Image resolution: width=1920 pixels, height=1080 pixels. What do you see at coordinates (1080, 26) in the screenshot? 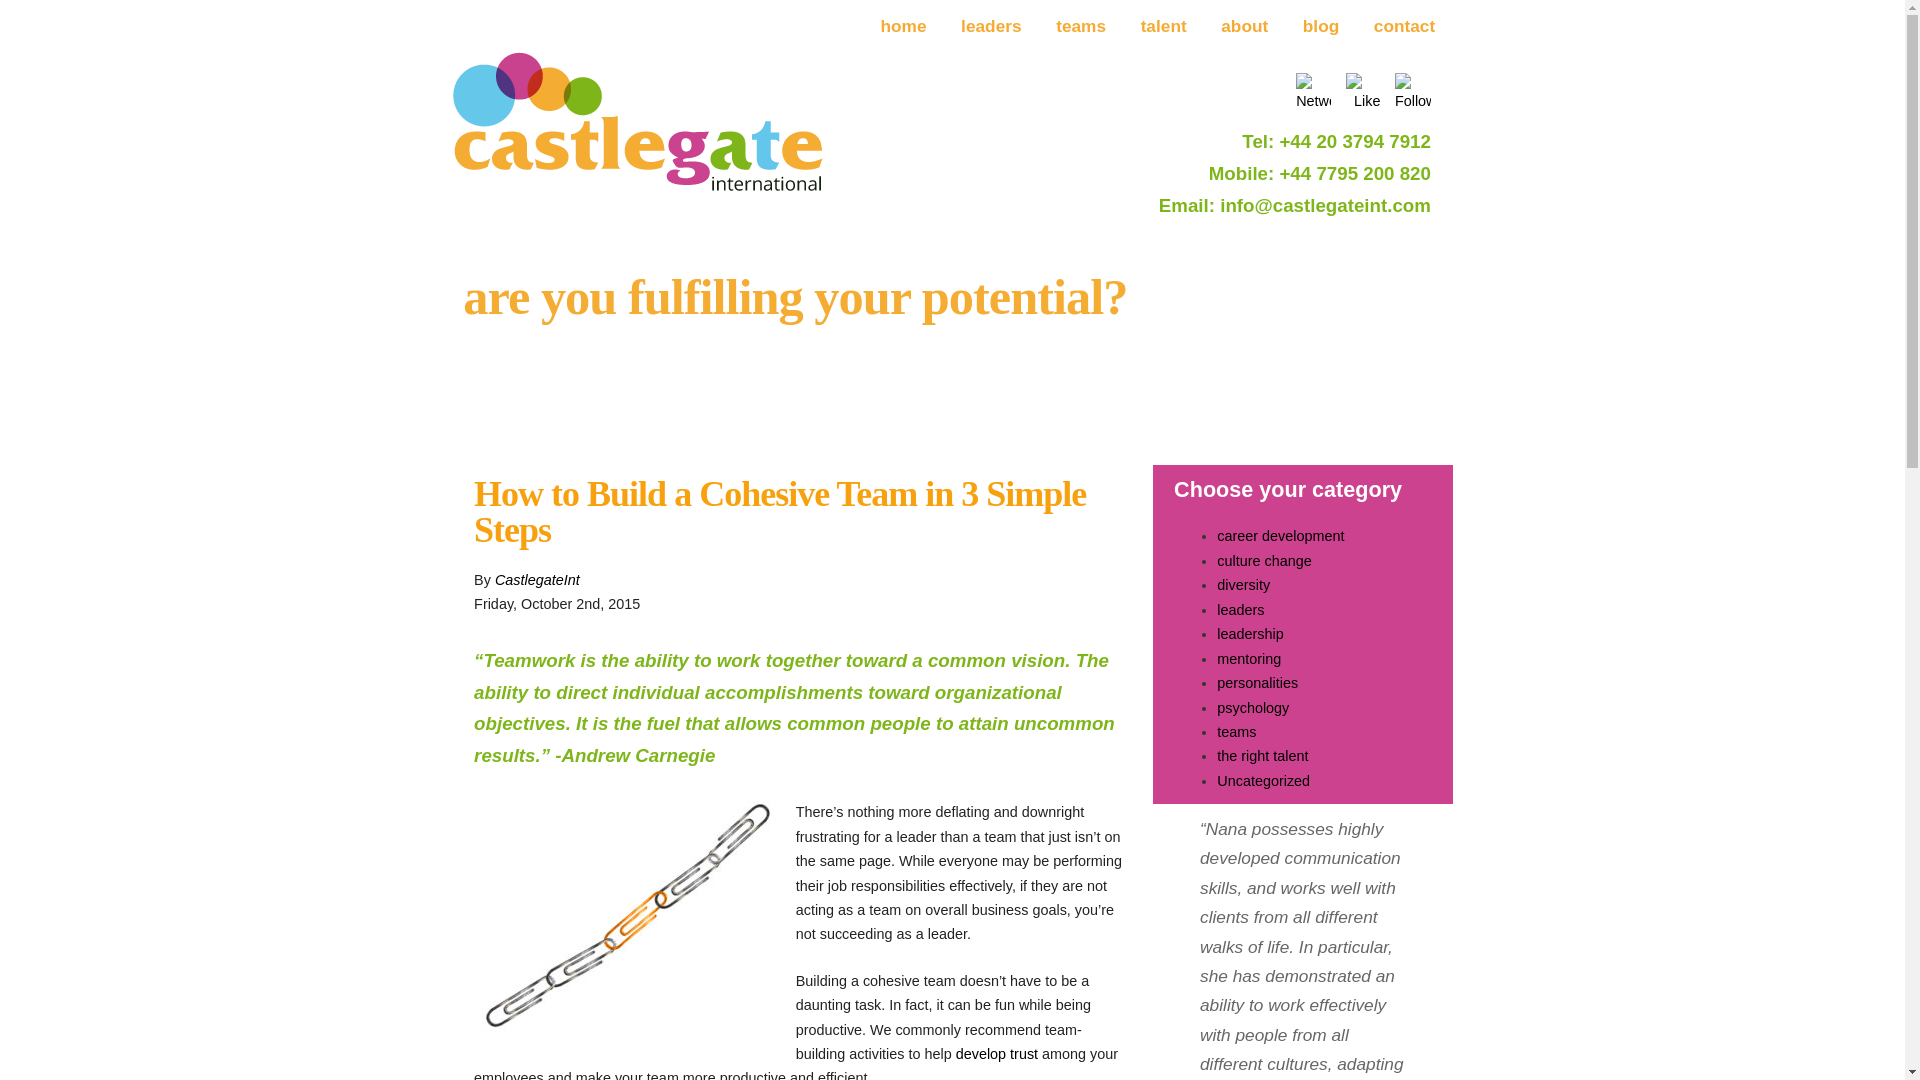
I see `teams` at bounding box center [1080, 26].